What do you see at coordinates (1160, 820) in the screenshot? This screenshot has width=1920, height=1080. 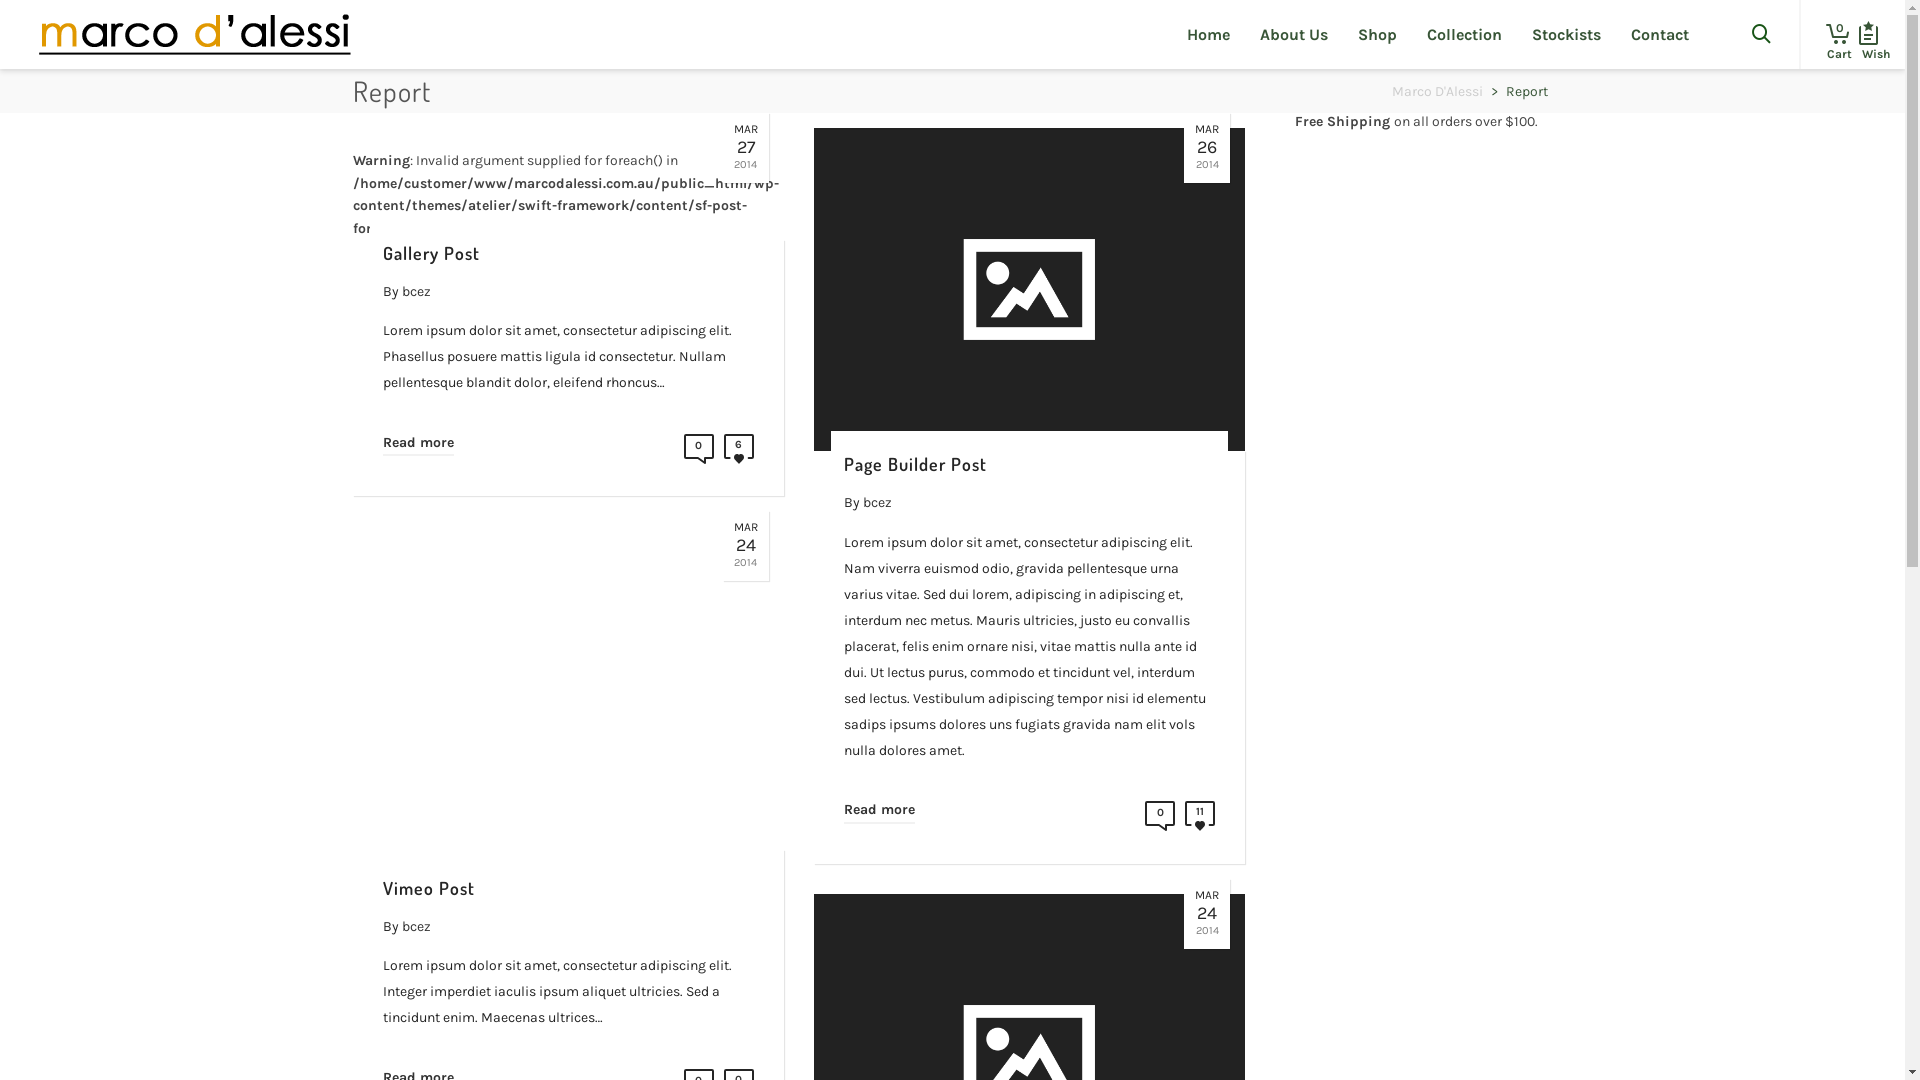 I see `0` at bounding box center [1160, 820].